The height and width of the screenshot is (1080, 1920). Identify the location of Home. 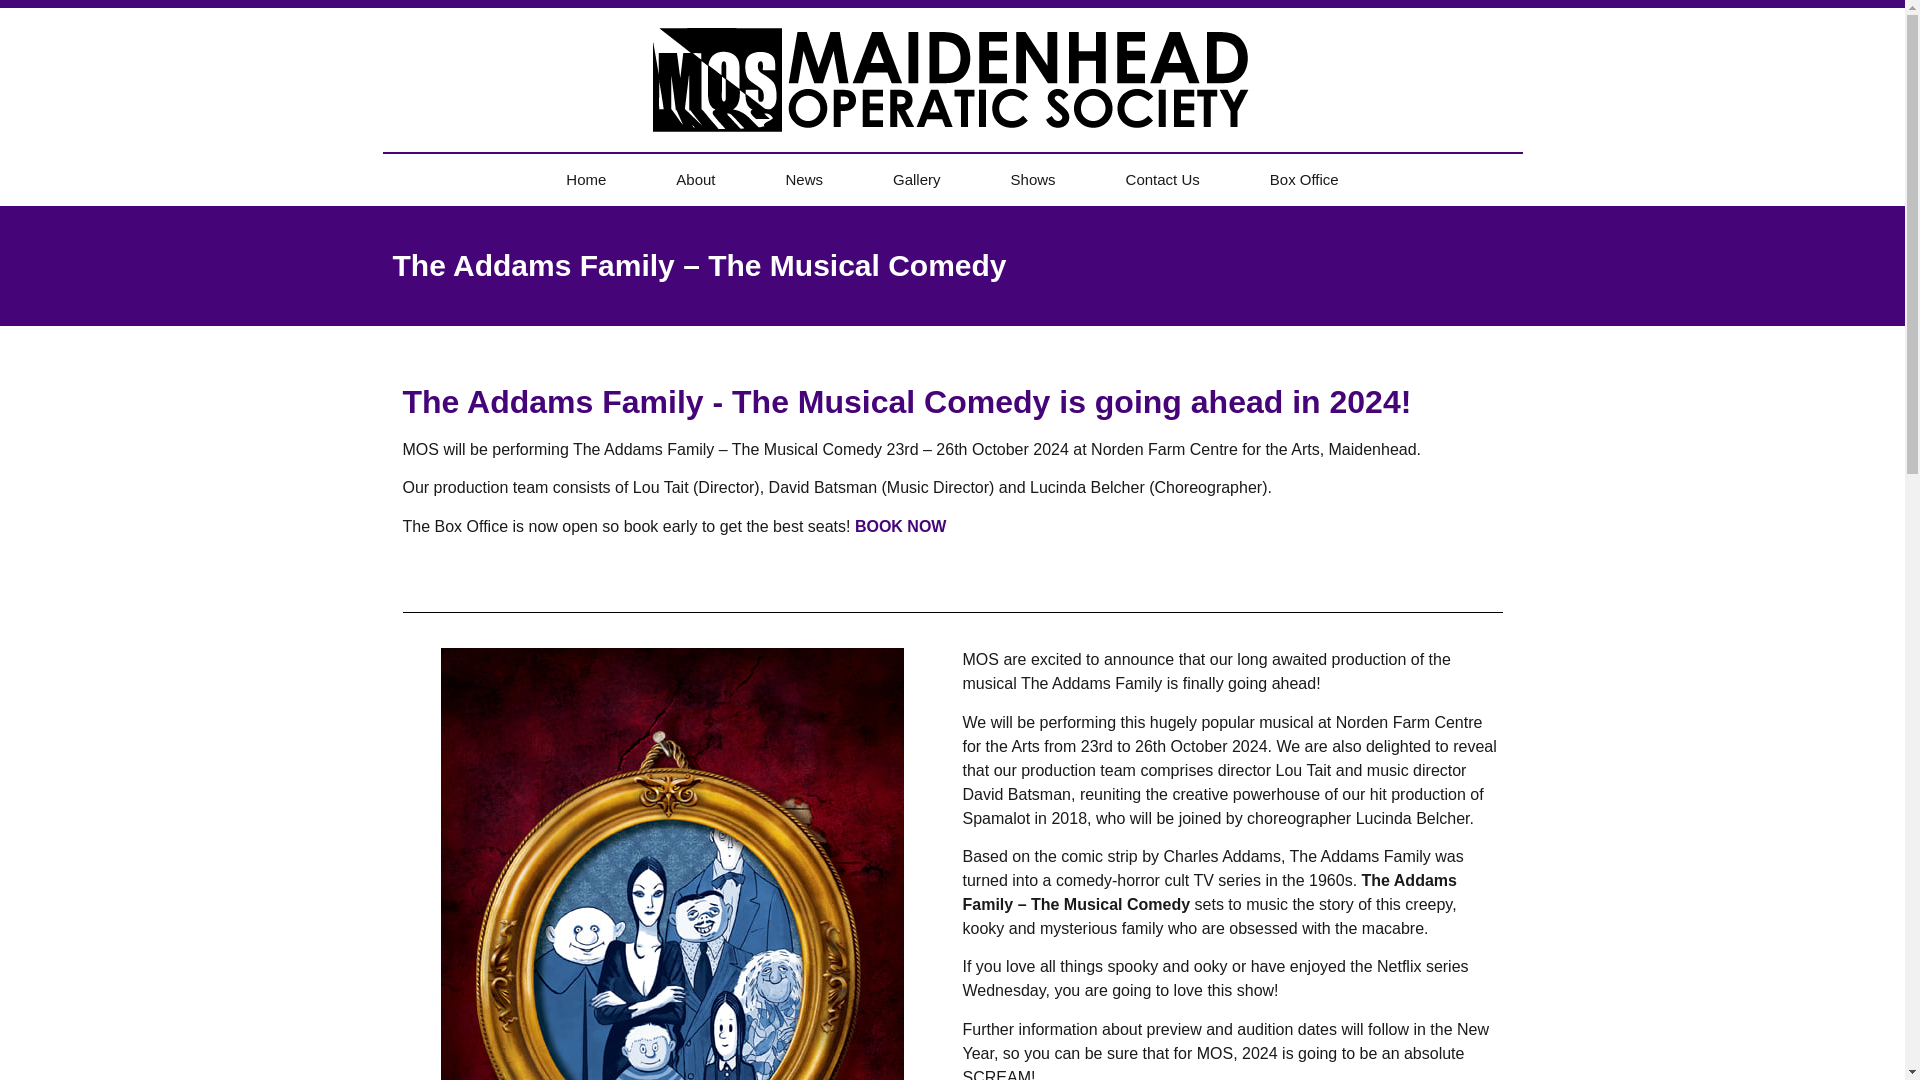
(586, 180).